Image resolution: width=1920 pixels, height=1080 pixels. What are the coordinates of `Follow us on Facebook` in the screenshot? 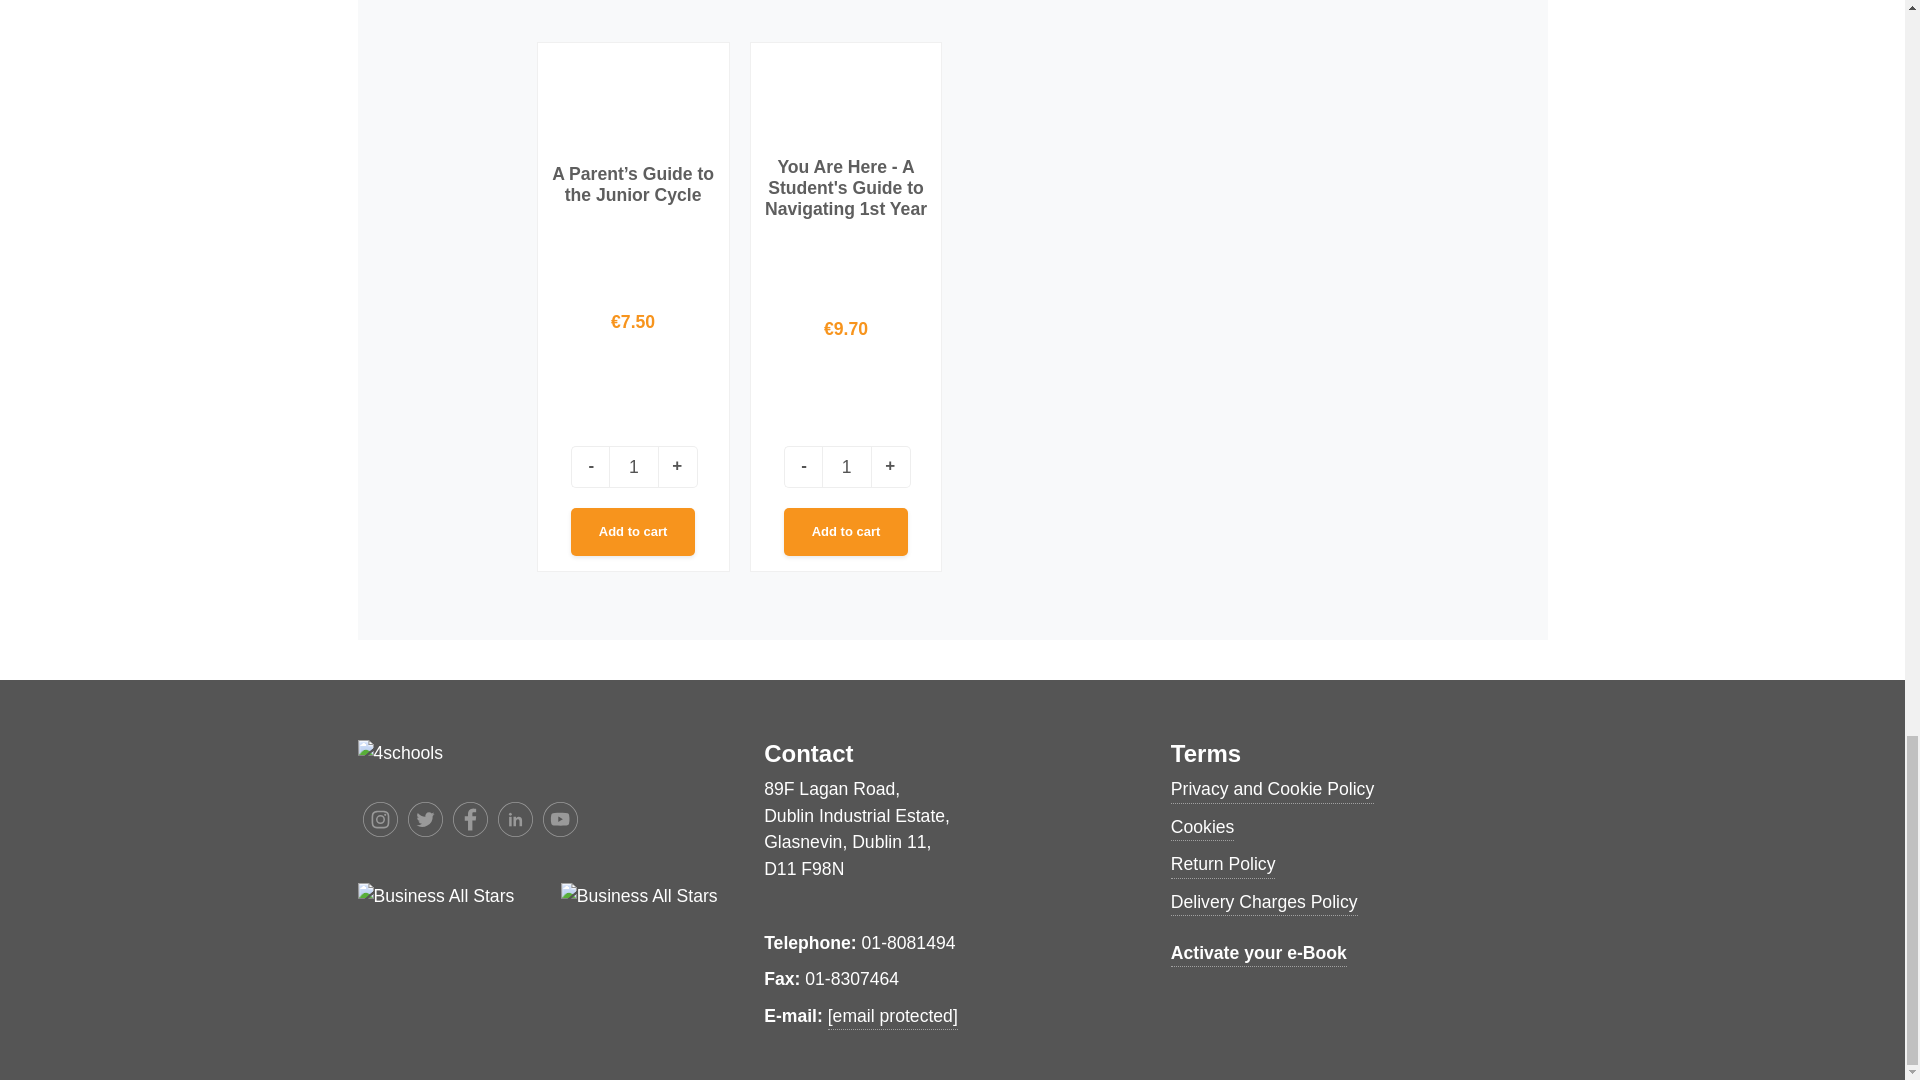 It's located at (470, 820).